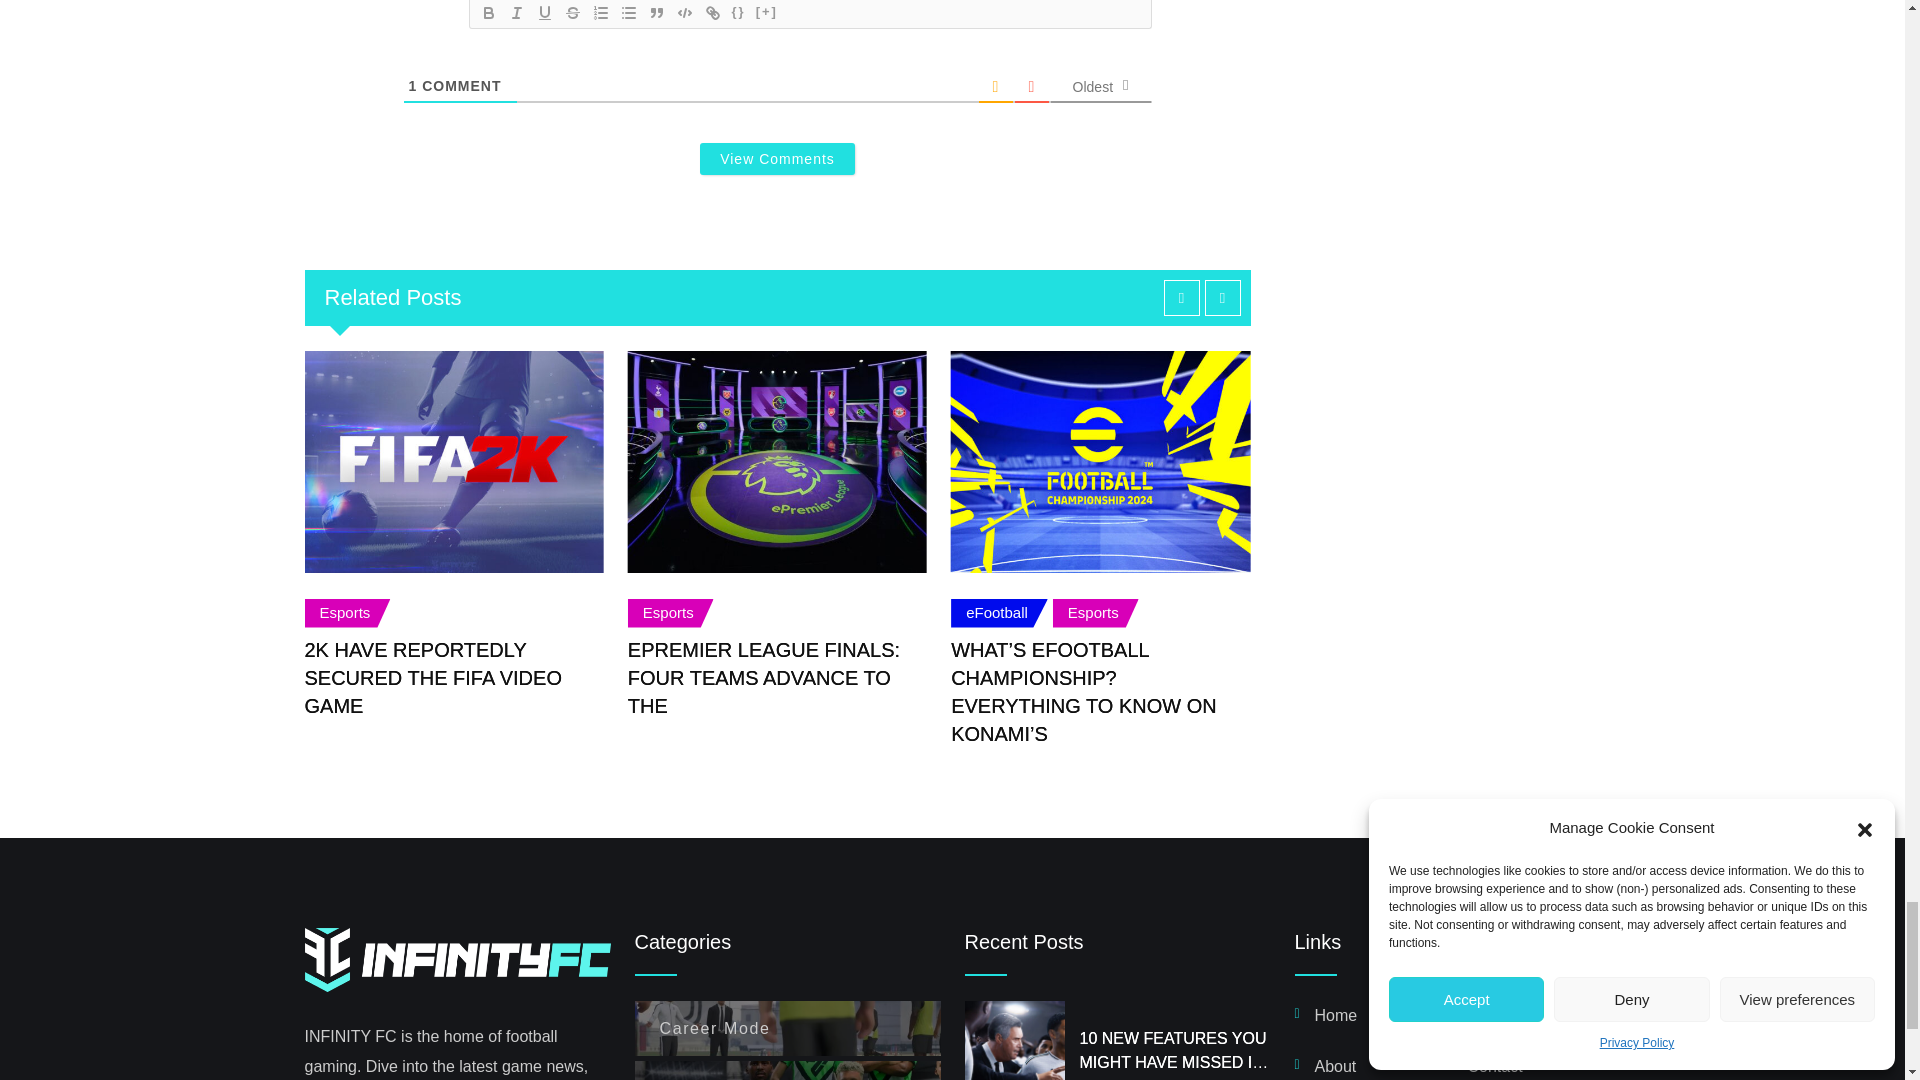 The width and height of the screenshot is (1920, 1080). I want to click on Underline, so click(544, 12).